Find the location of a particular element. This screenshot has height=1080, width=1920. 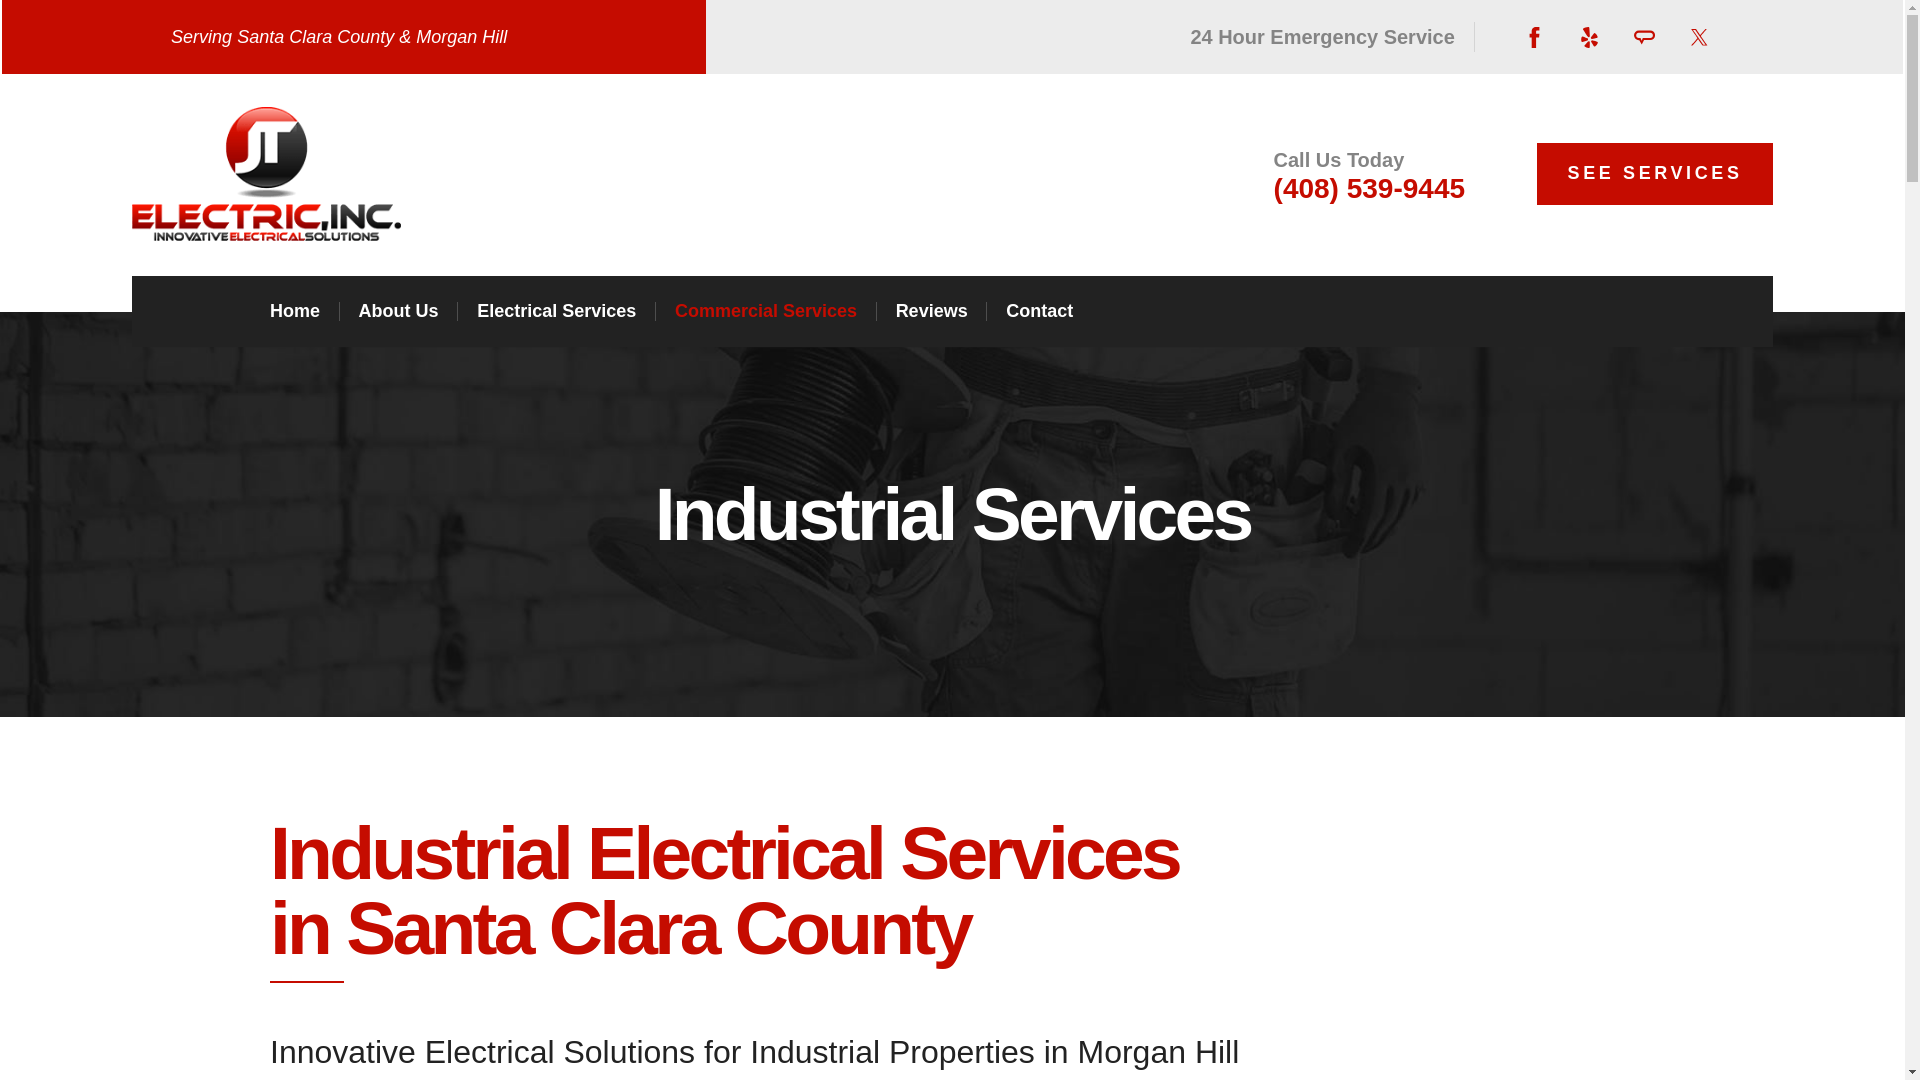

Twitter is located at coordinates (1698, 37).